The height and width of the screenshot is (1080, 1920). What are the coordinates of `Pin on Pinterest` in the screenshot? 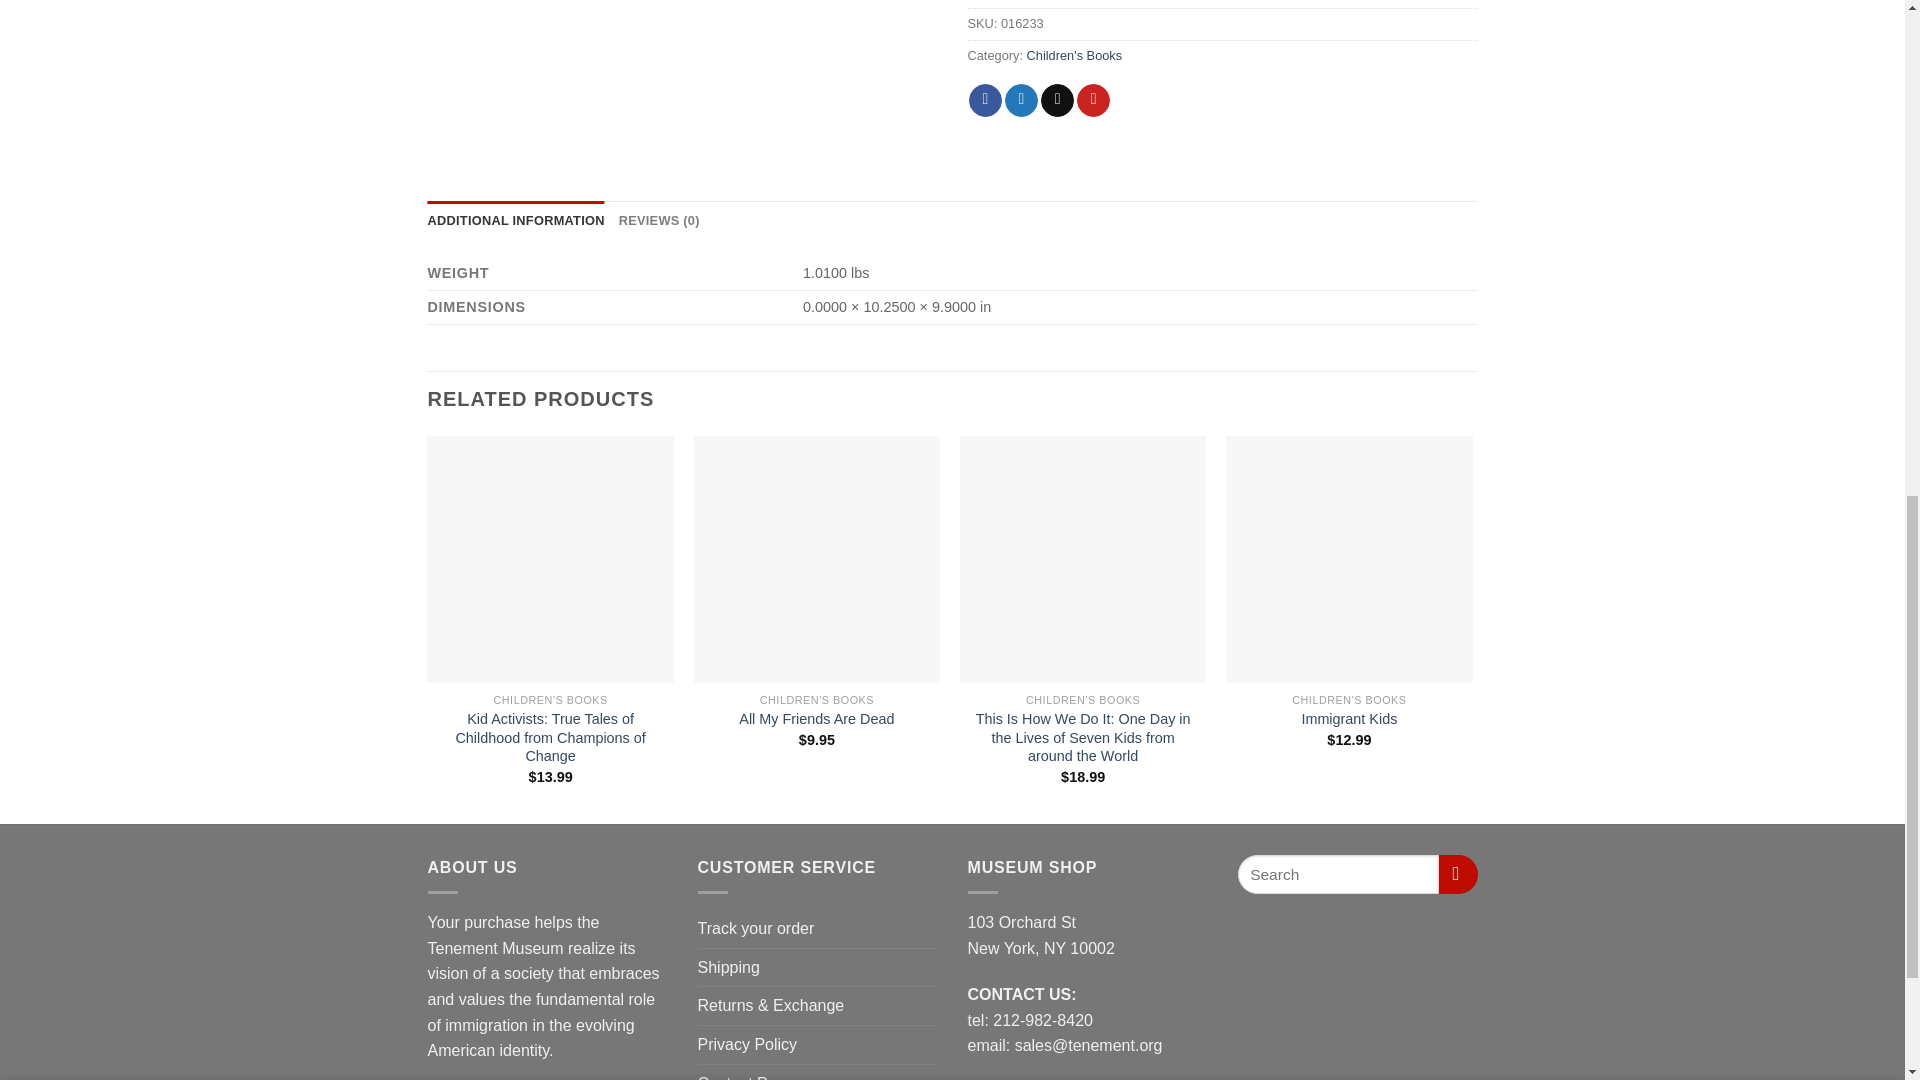 It's located at (1093, 100).